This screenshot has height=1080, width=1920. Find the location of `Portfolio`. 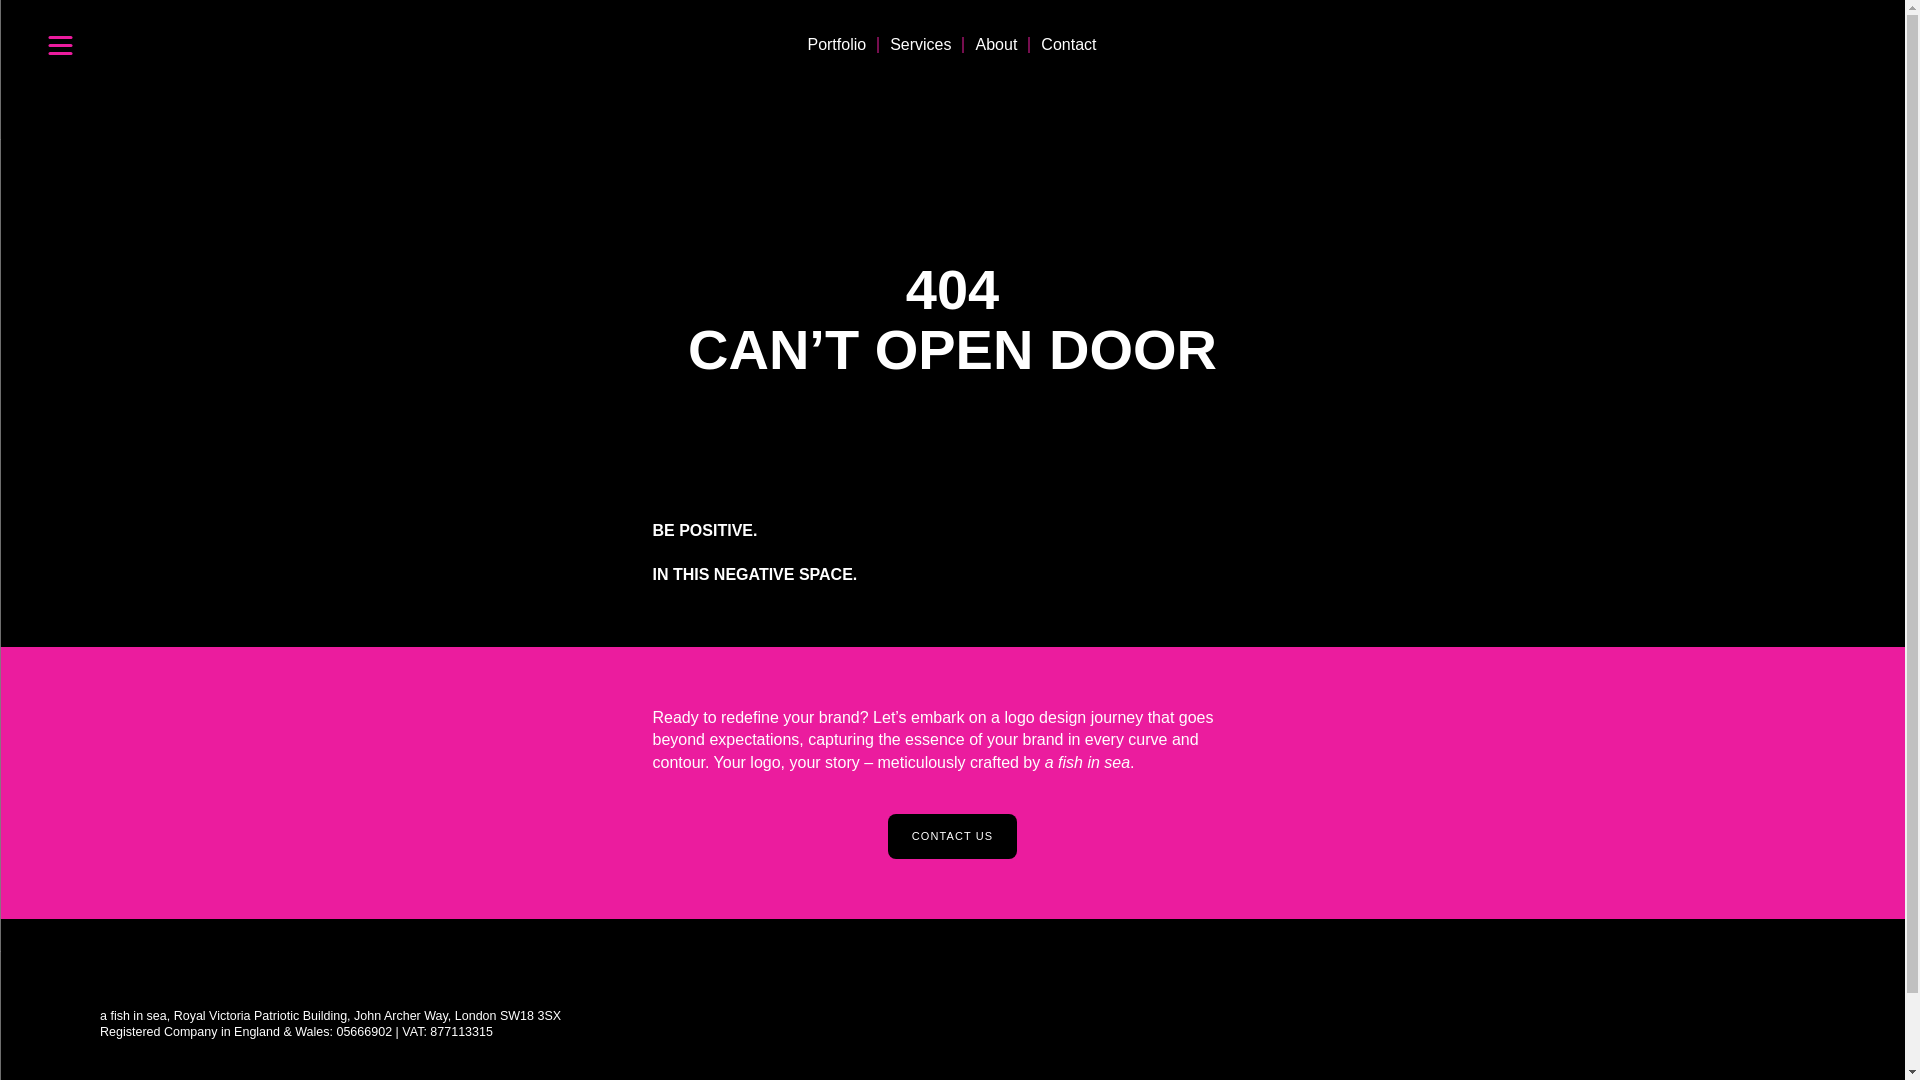

Portfolio is located at coordinates (836, 44).